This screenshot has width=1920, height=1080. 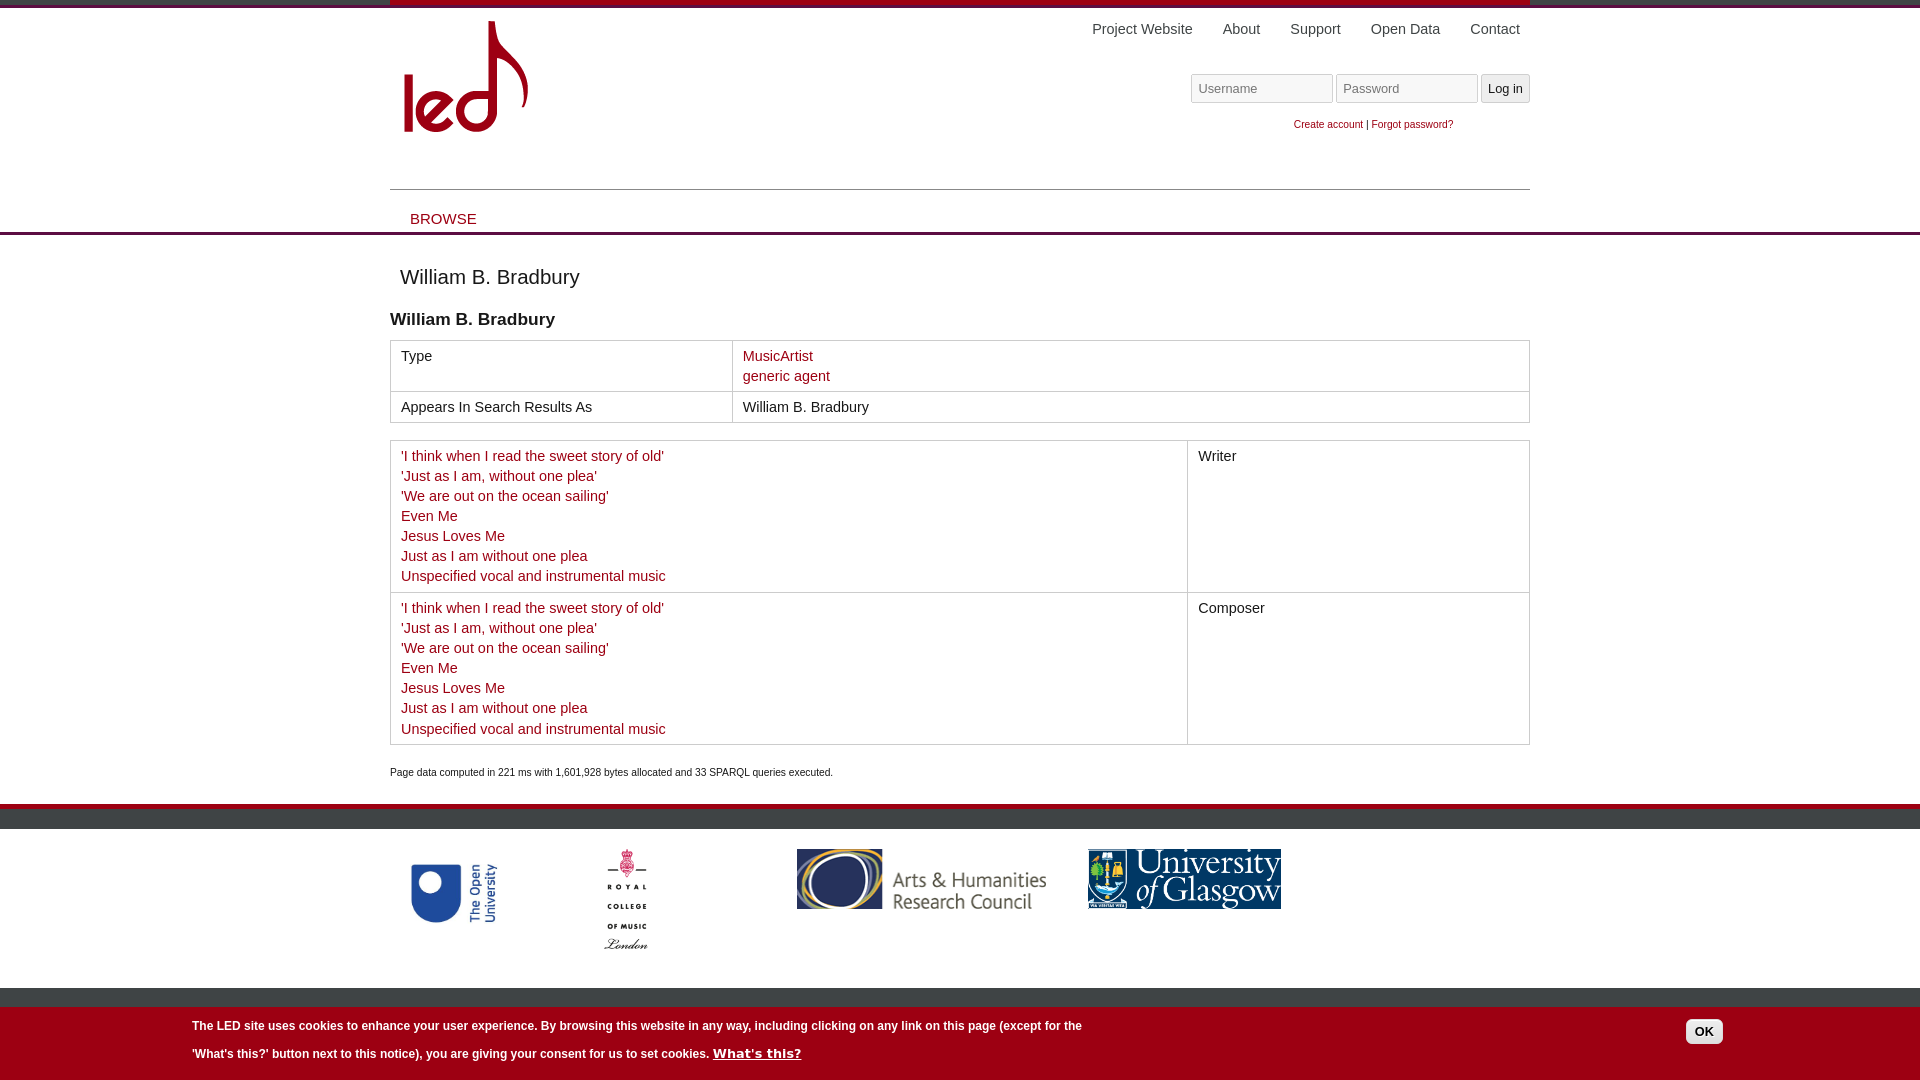 I want to click on BROWSE, so click(x=443, y=218).